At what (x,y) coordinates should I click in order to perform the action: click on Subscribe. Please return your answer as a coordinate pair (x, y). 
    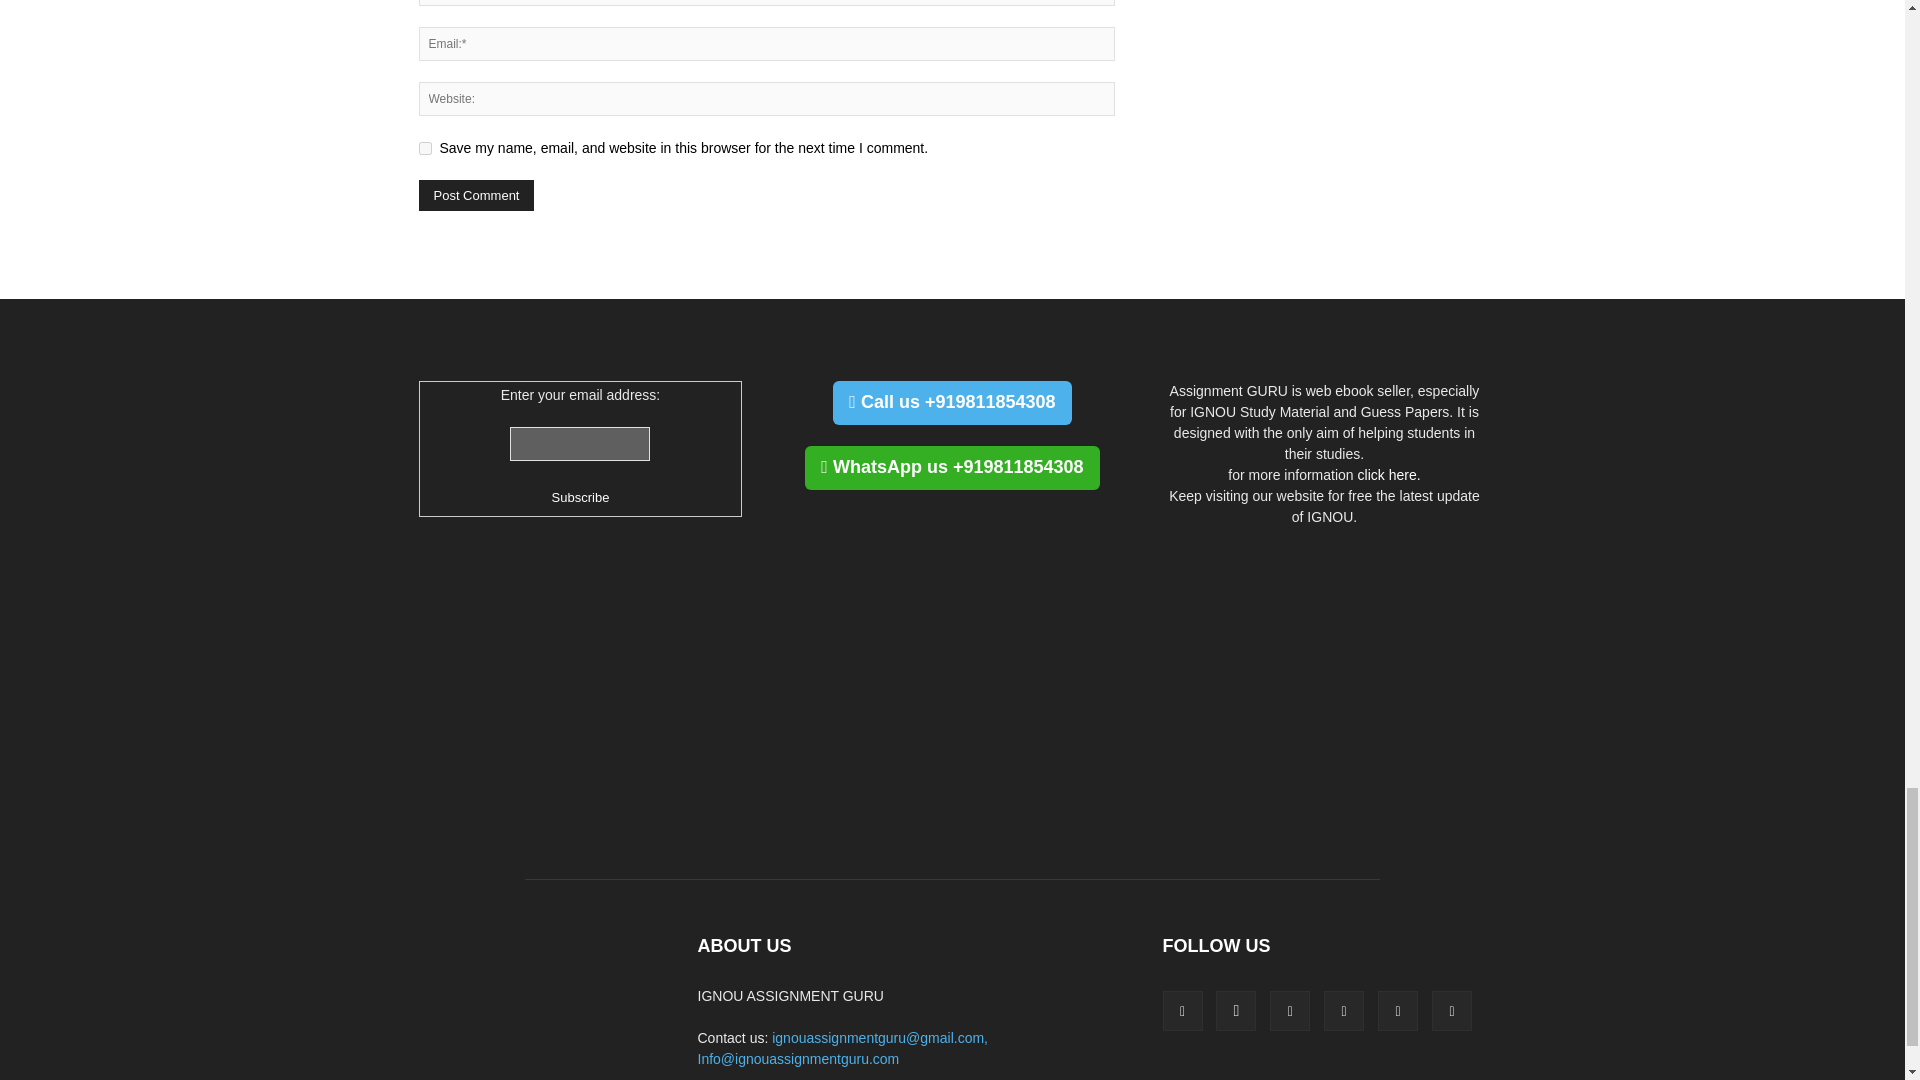
    Looking at the image, I should click on (581, 497).